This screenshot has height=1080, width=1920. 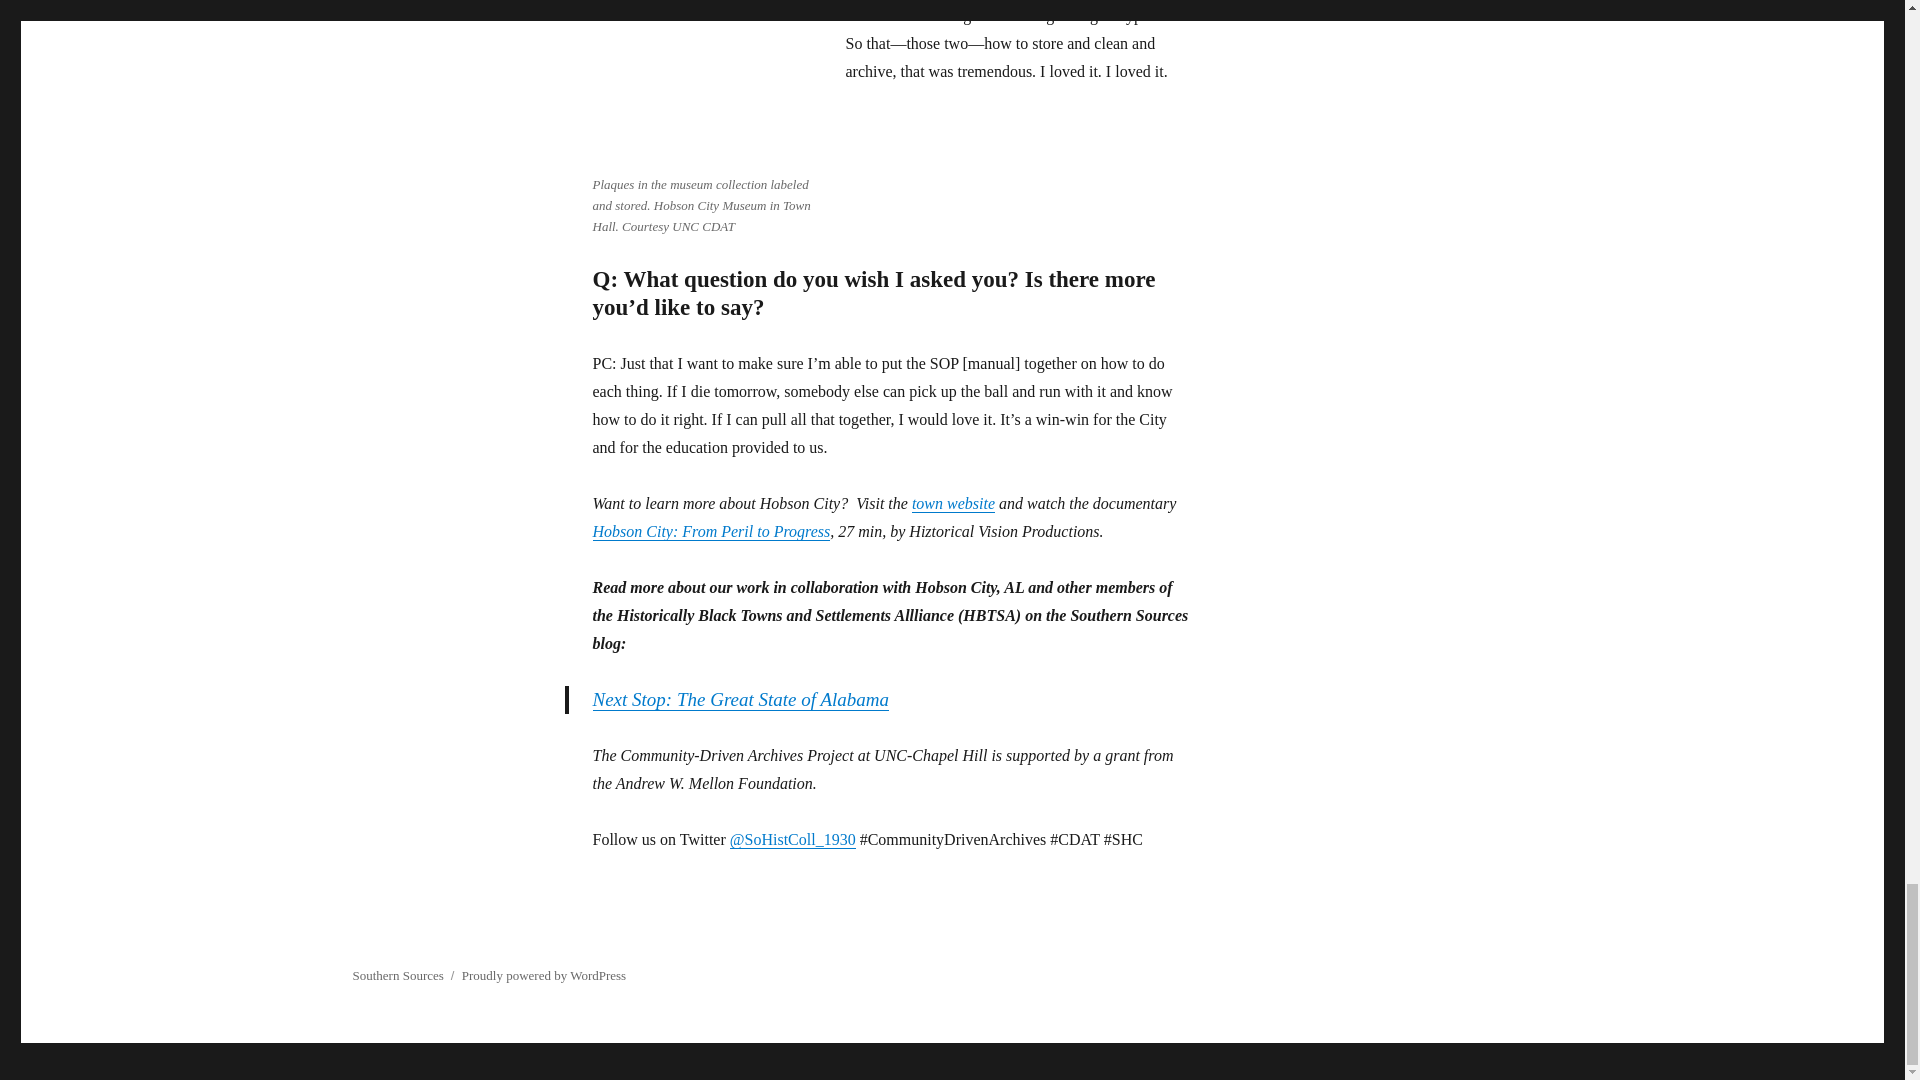 What do you see at coordinates (397, 974) in the screenshot?
I see `Southern Sources` at bounding box center [397, 974].